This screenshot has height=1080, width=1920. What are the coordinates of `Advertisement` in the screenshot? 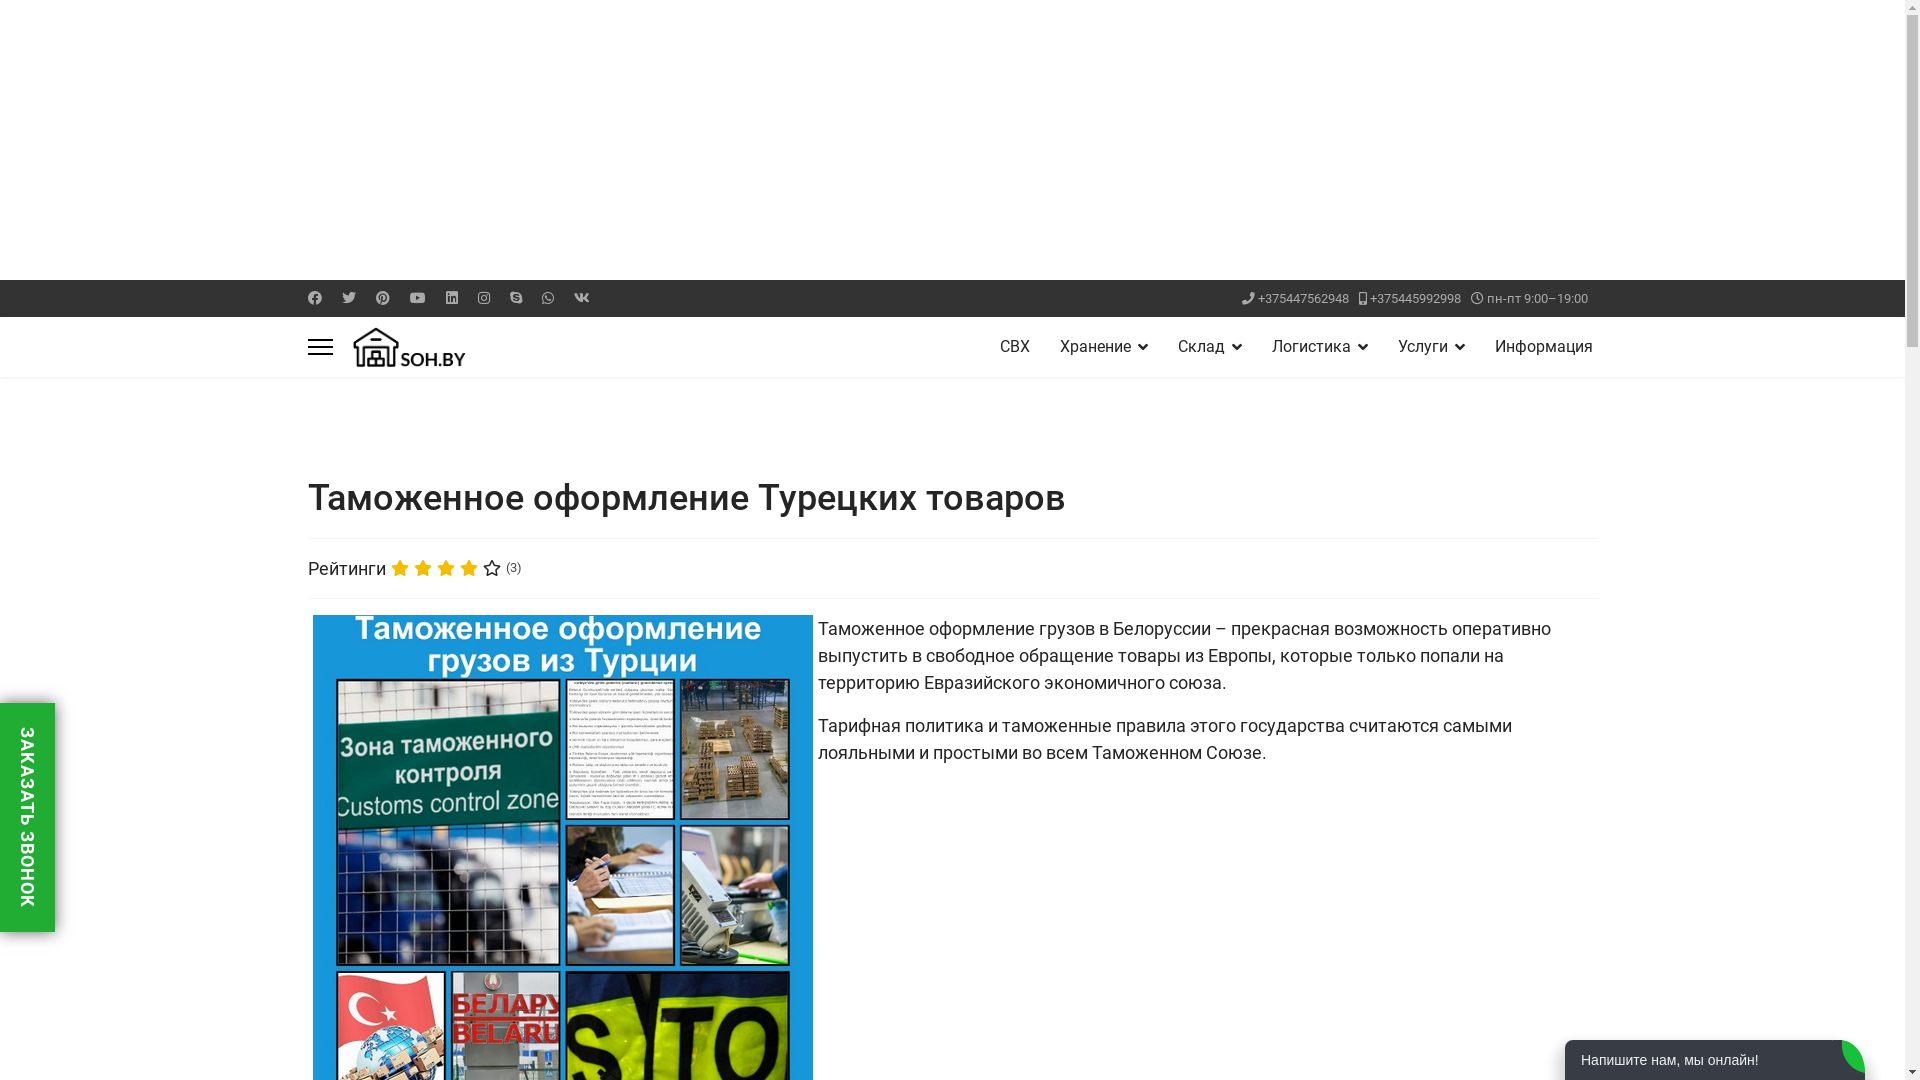 It's located at (600, 140).